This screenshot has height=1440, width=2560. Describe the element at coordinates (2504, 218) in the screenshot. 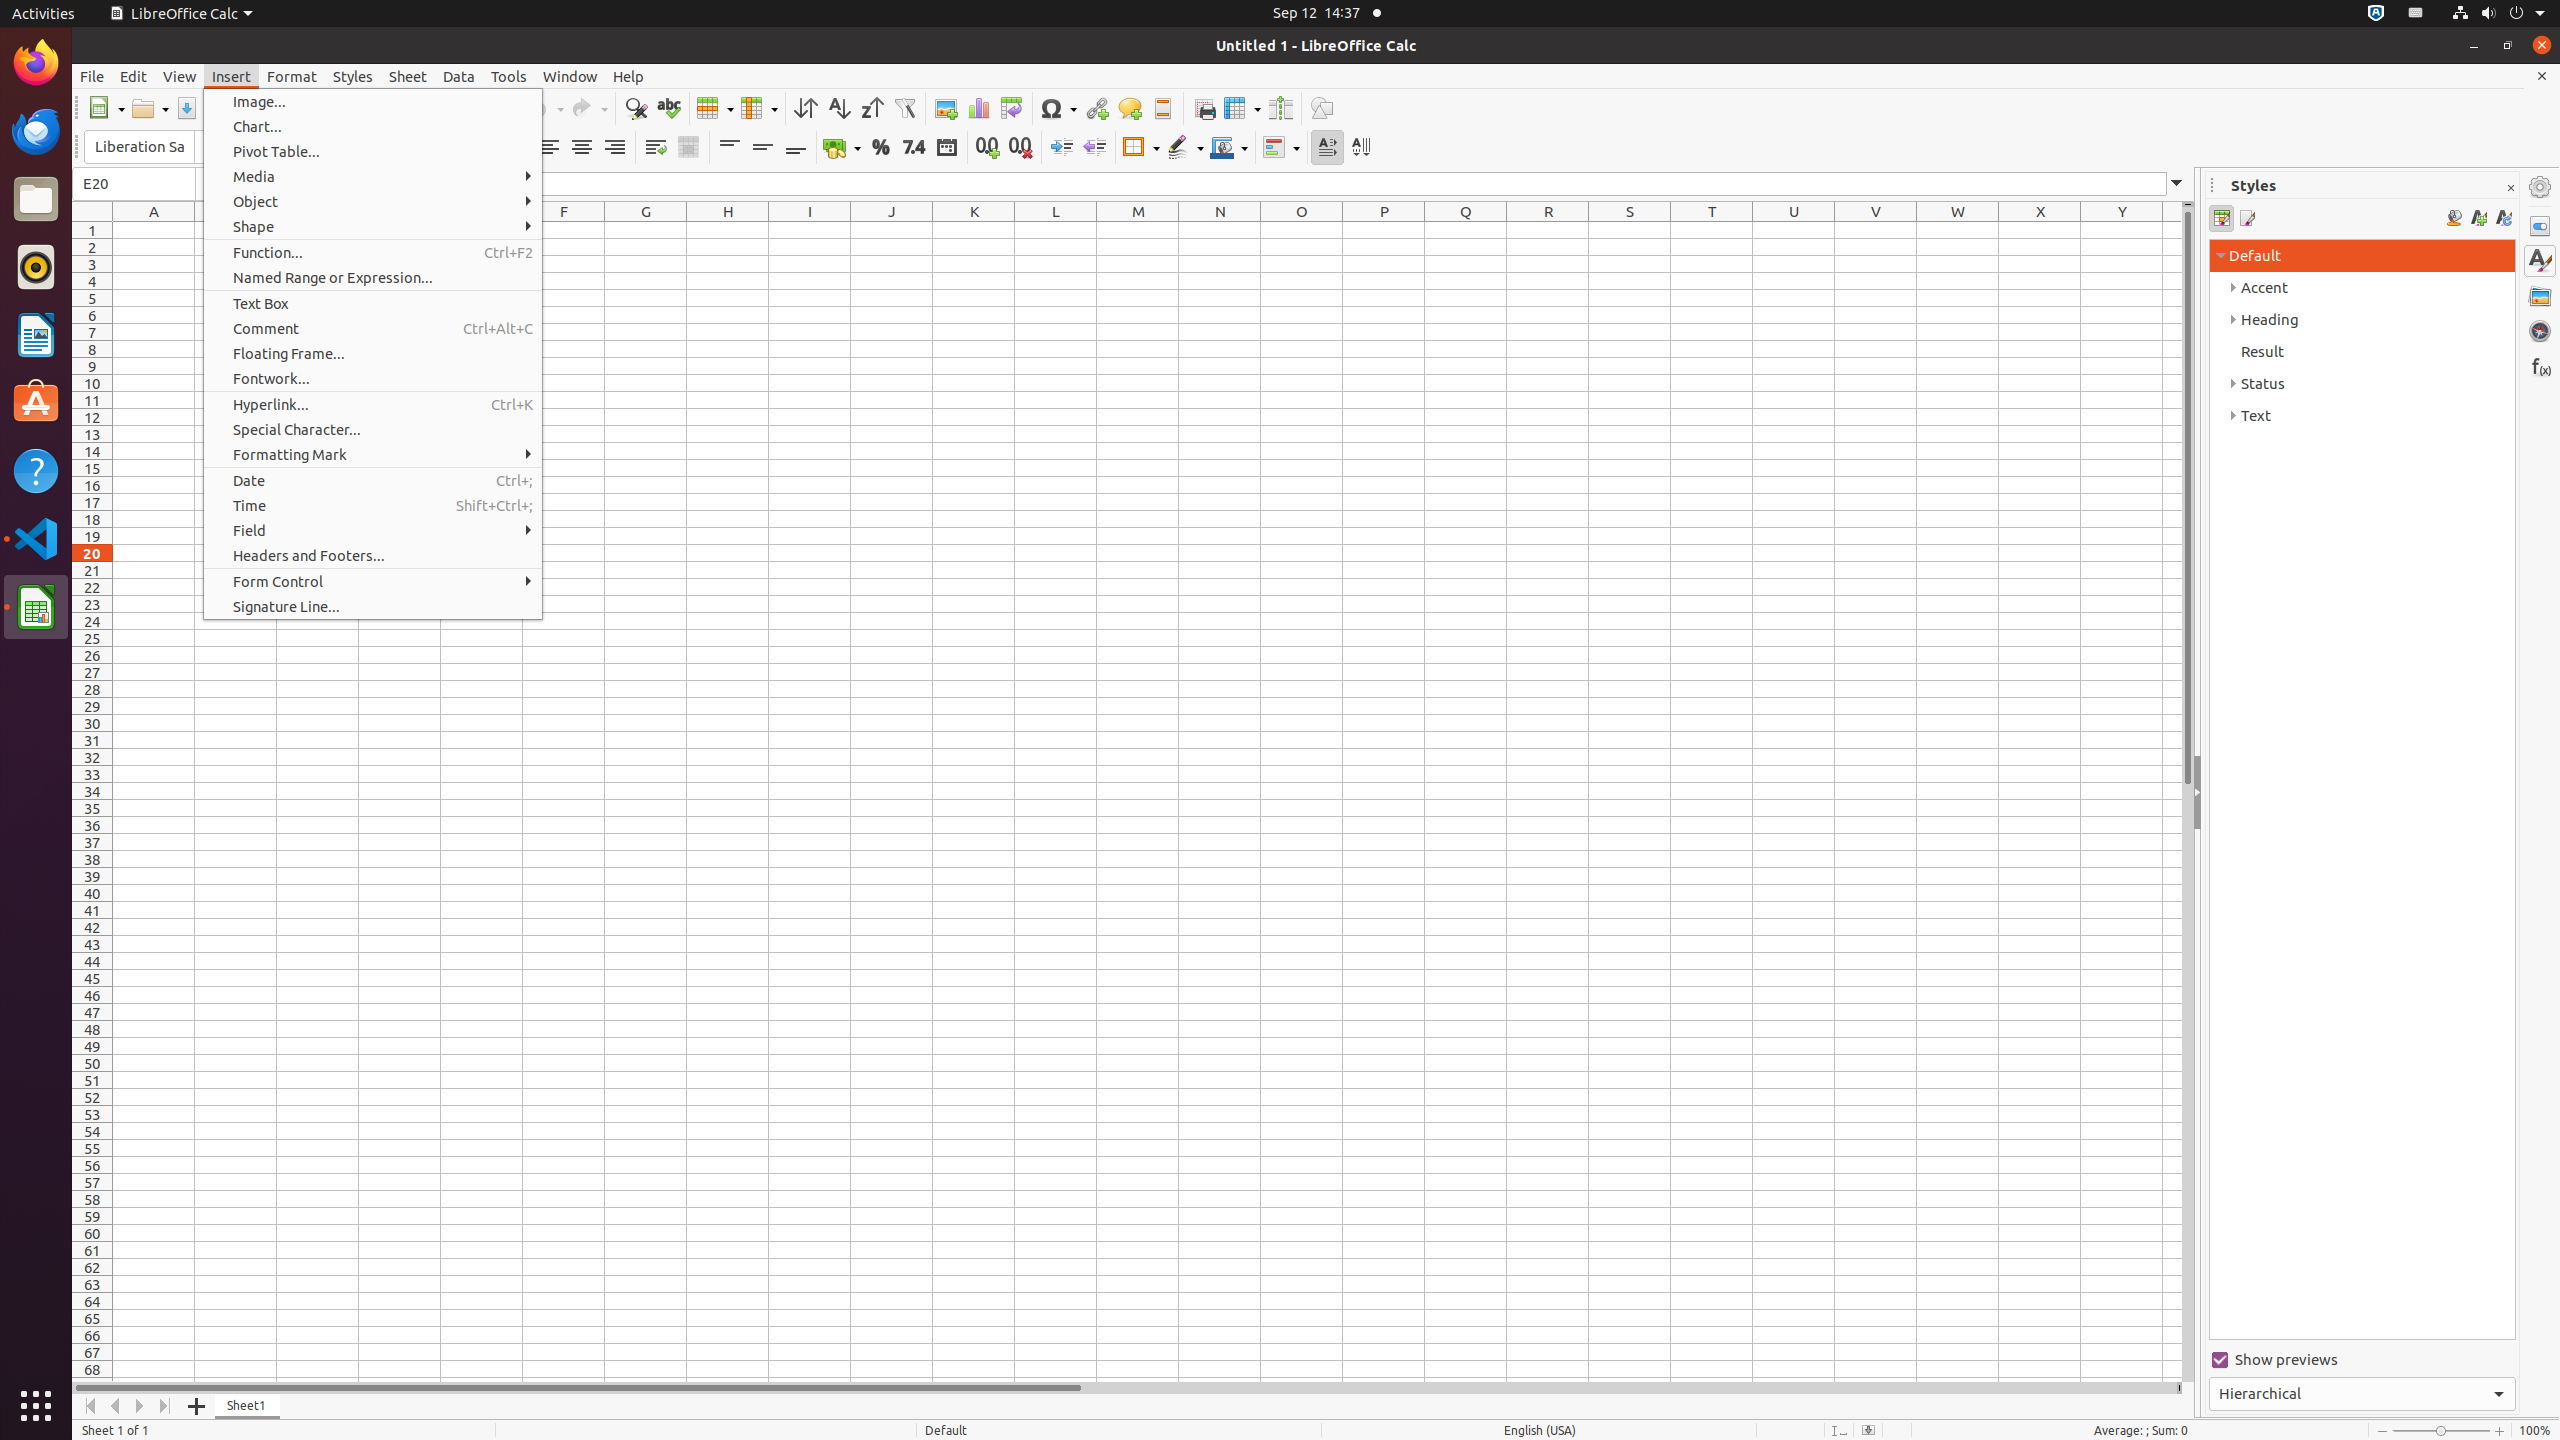

I see `Update Style` at that location.